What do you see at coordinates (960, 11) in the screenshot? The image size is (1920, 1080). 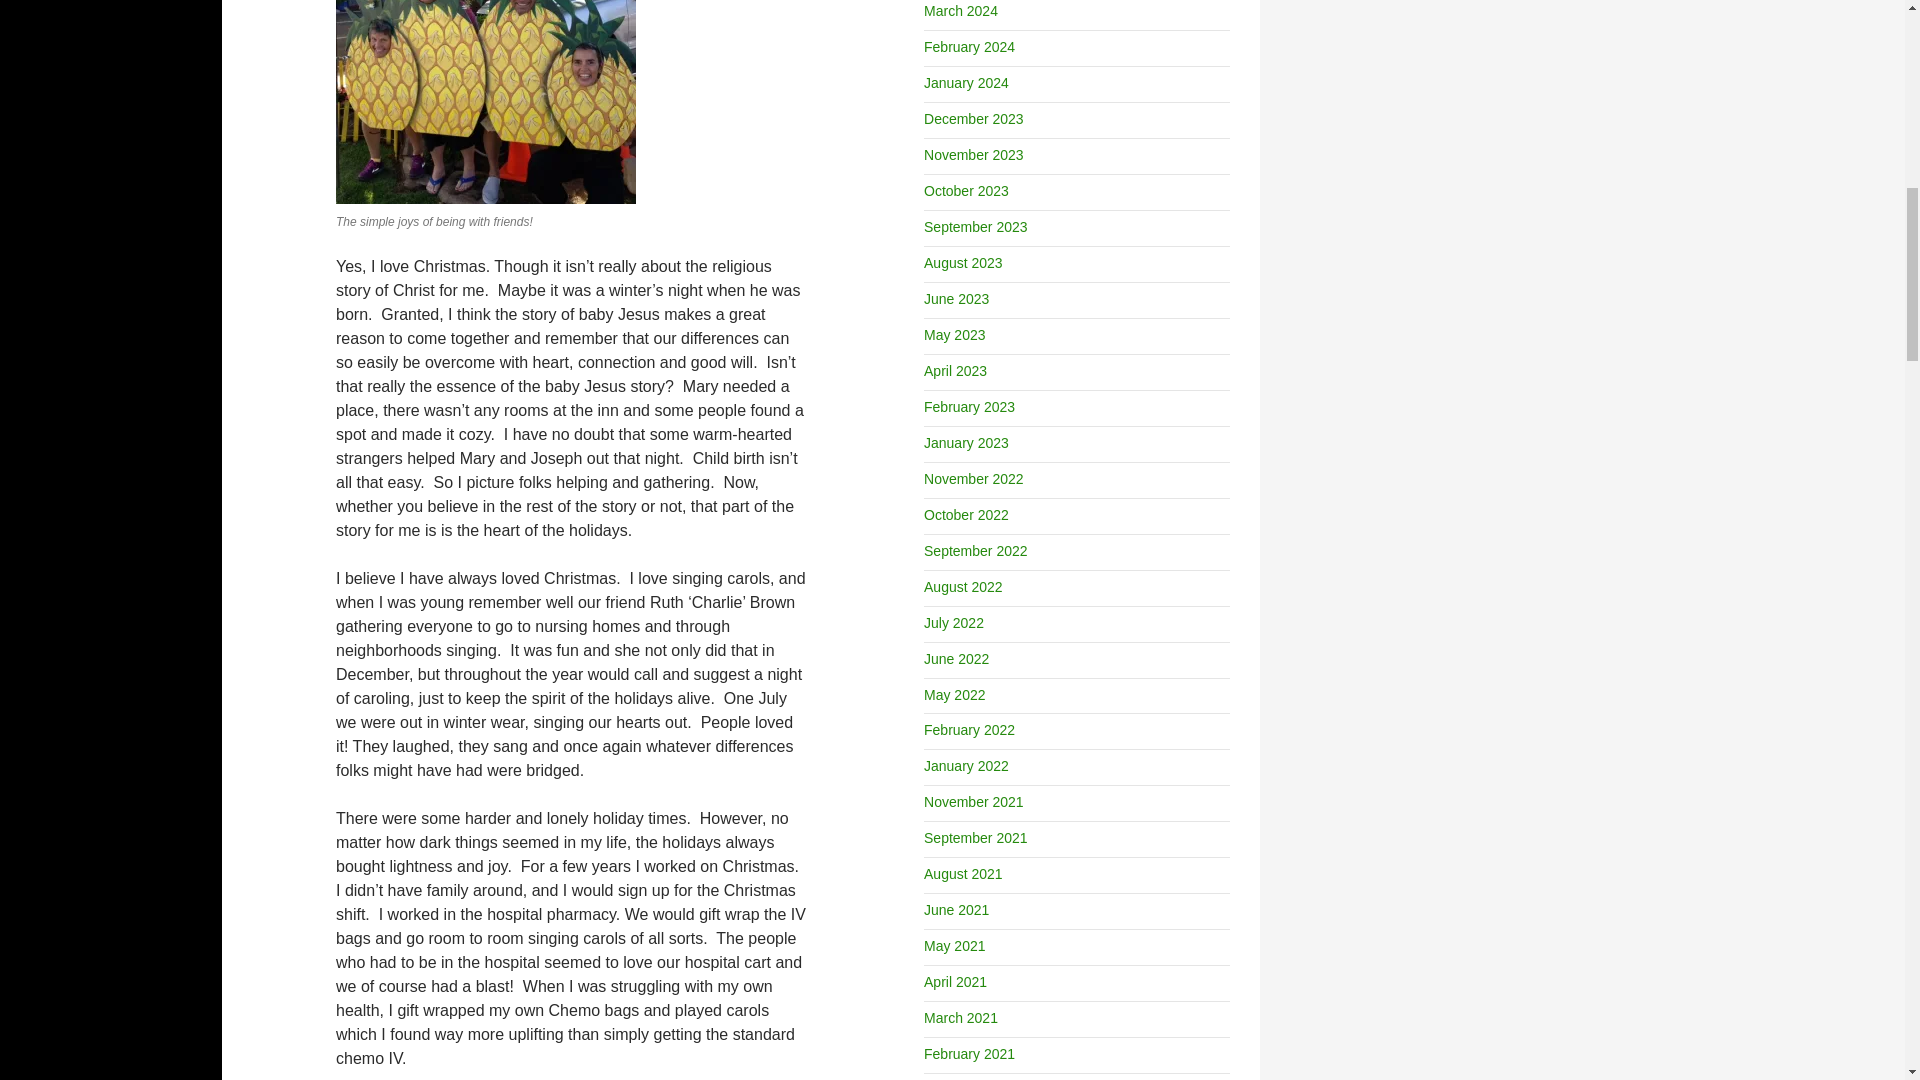 I see `March 2024` at bounding box center [960, 11].